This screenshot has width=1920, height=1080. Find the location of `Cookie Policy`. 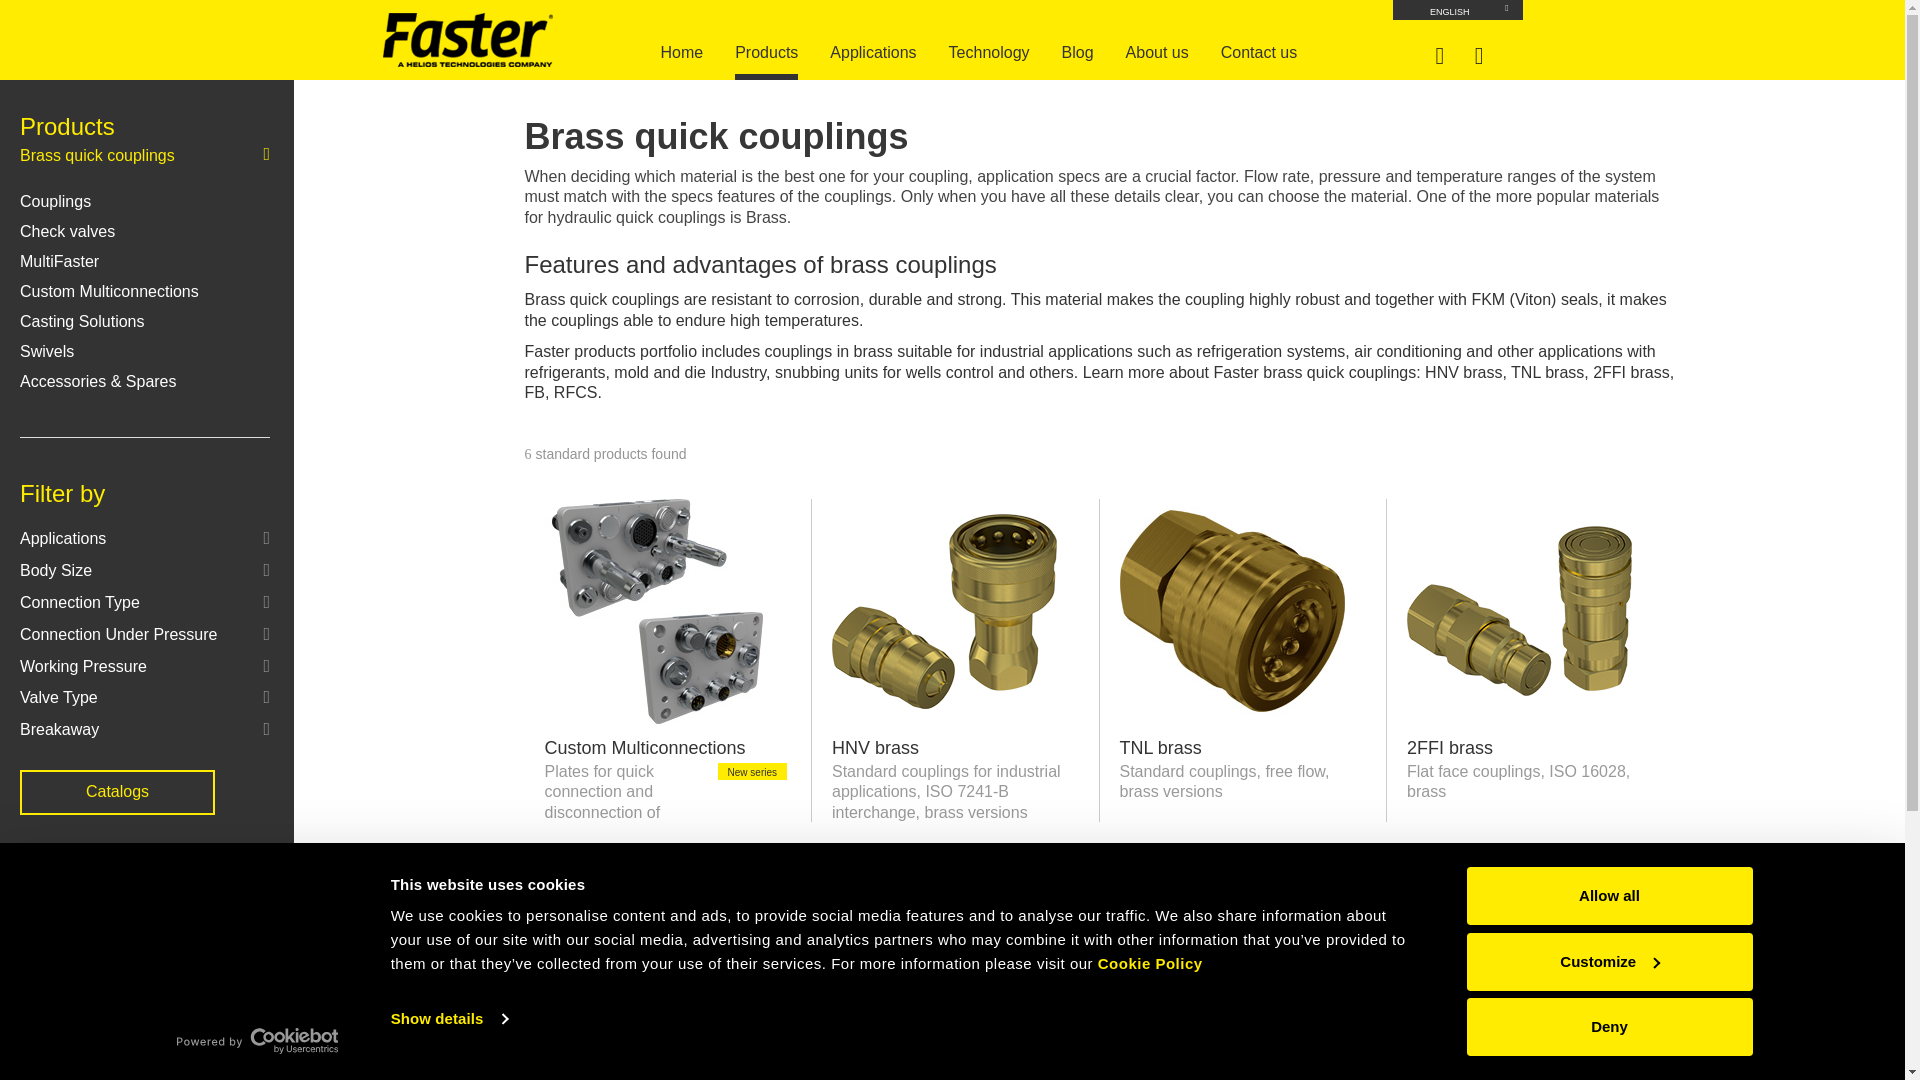

Cookie Policy is located at coordinates (1150, 963).